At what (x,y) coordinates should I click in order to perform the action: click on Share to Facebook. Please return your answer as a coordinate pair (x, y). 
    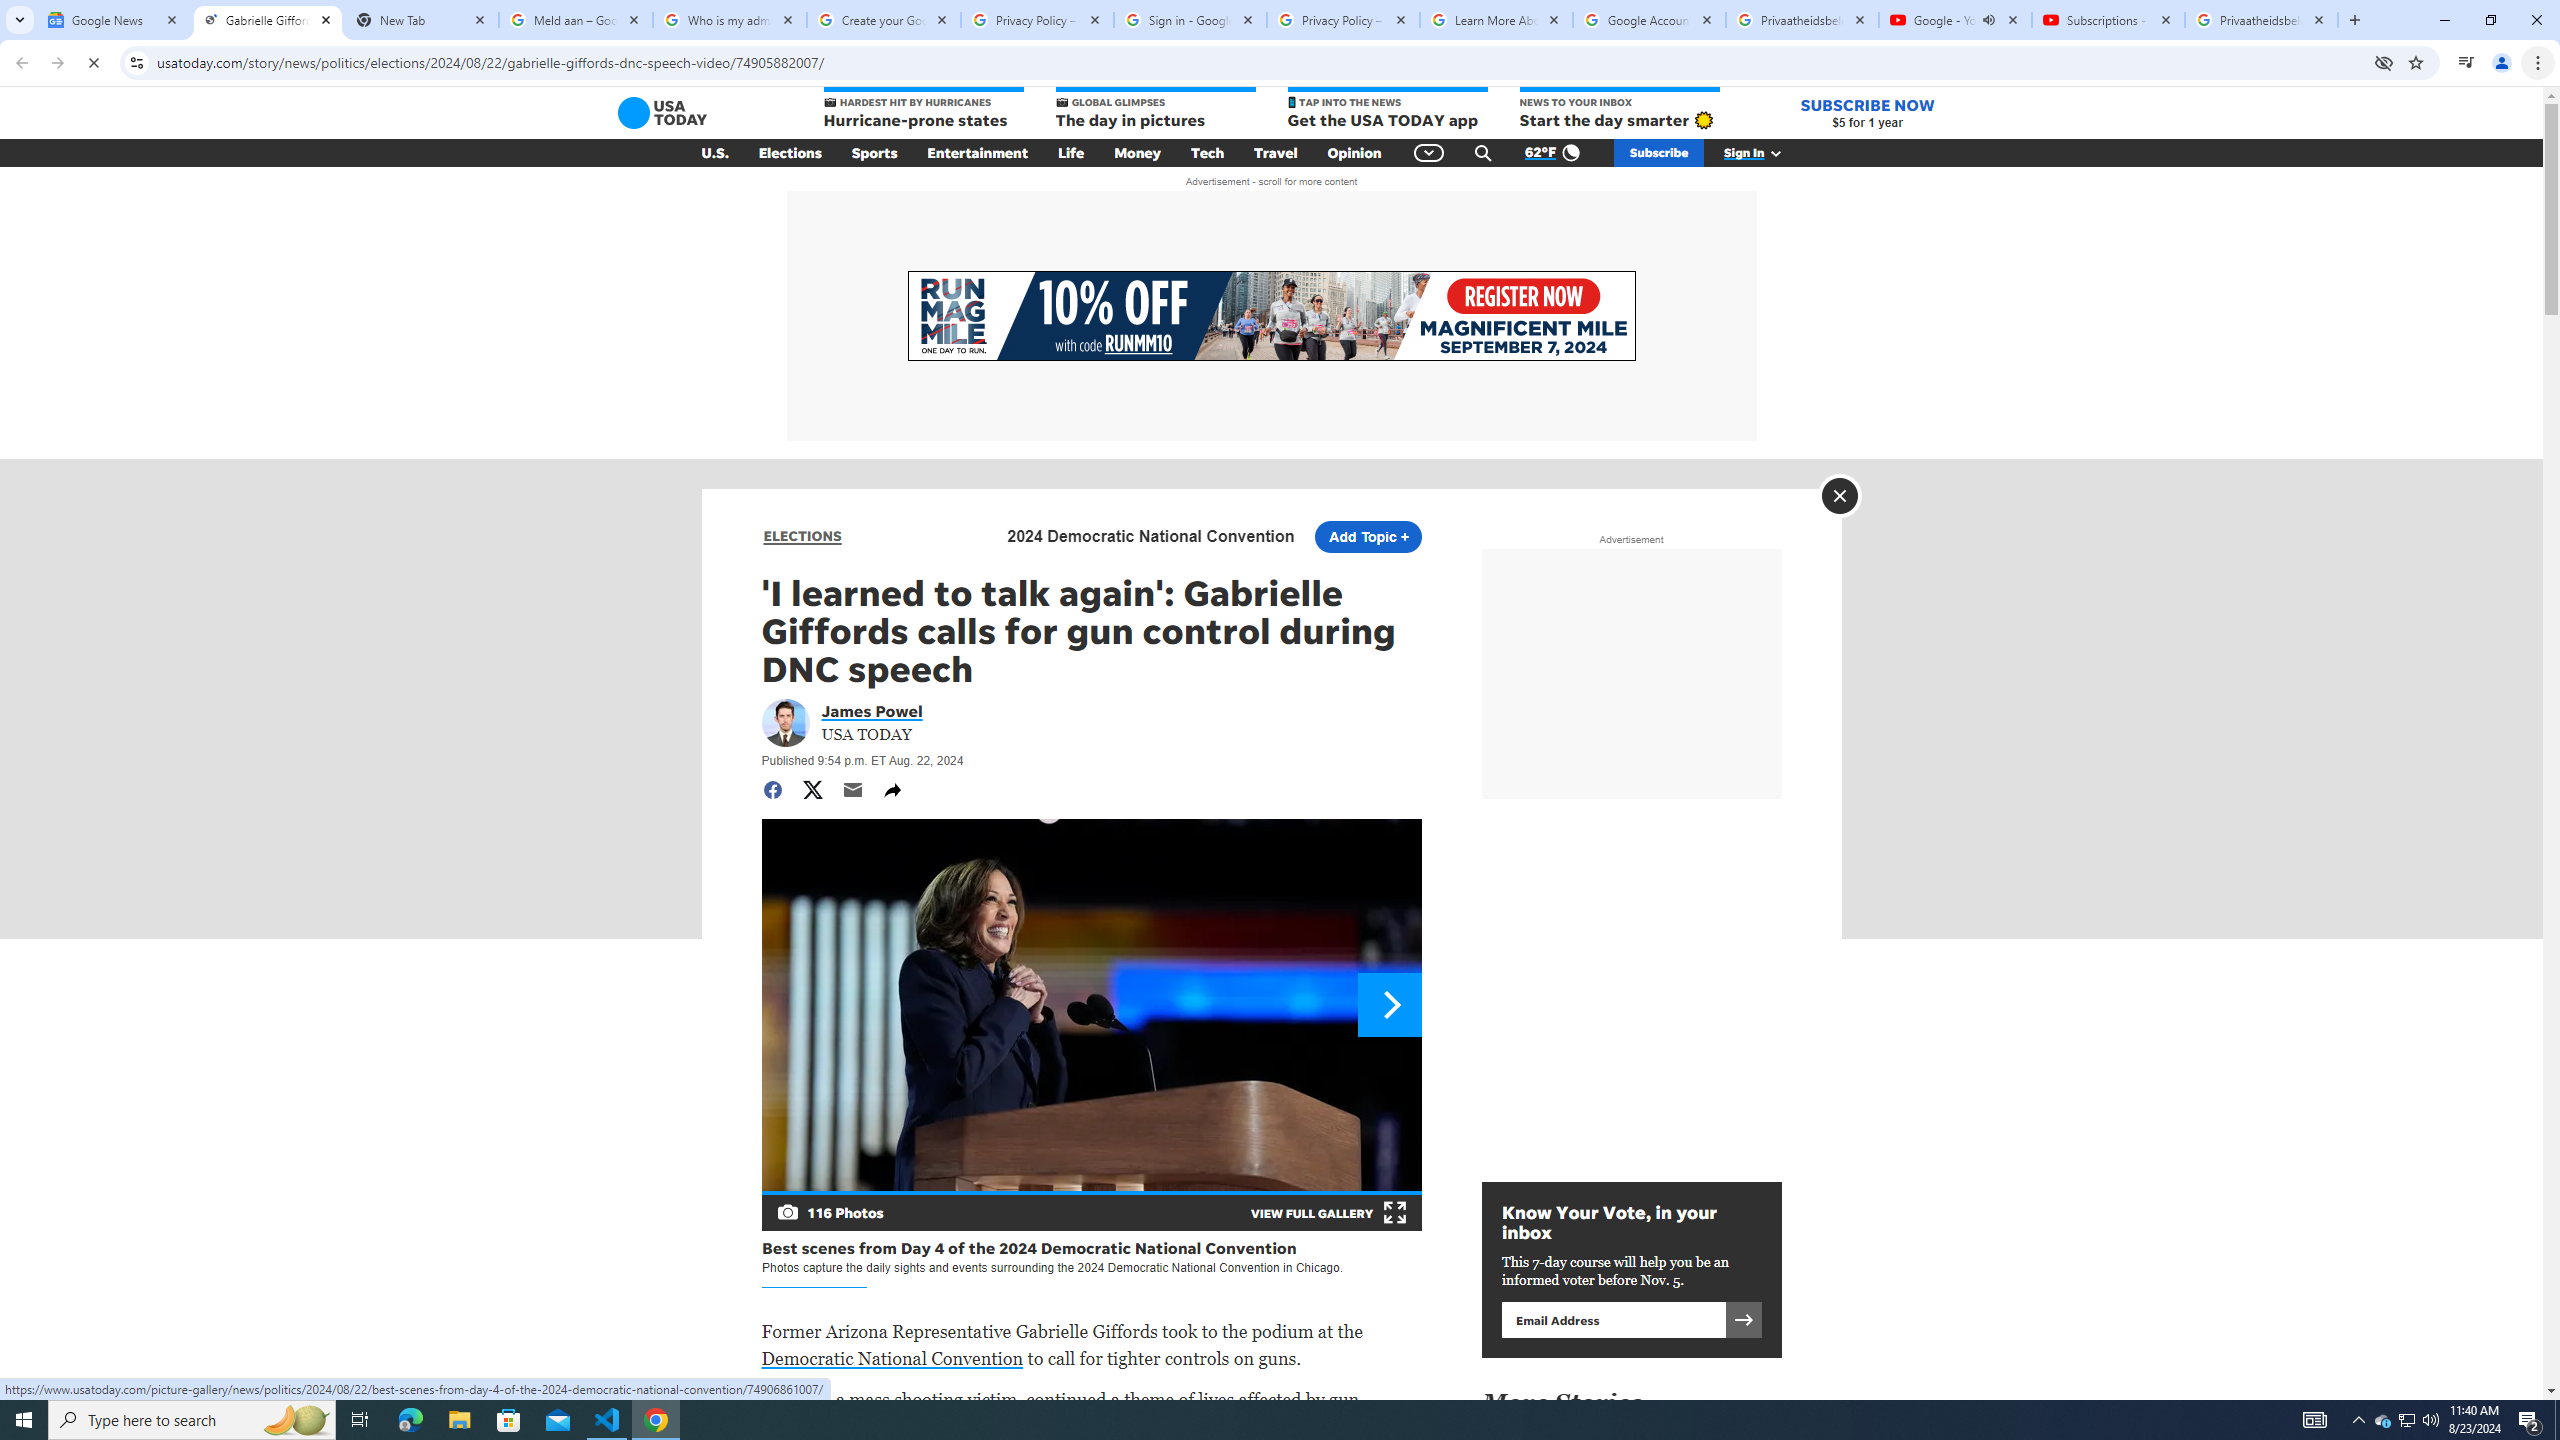
    Looking at the image, I should click on (772, 790).